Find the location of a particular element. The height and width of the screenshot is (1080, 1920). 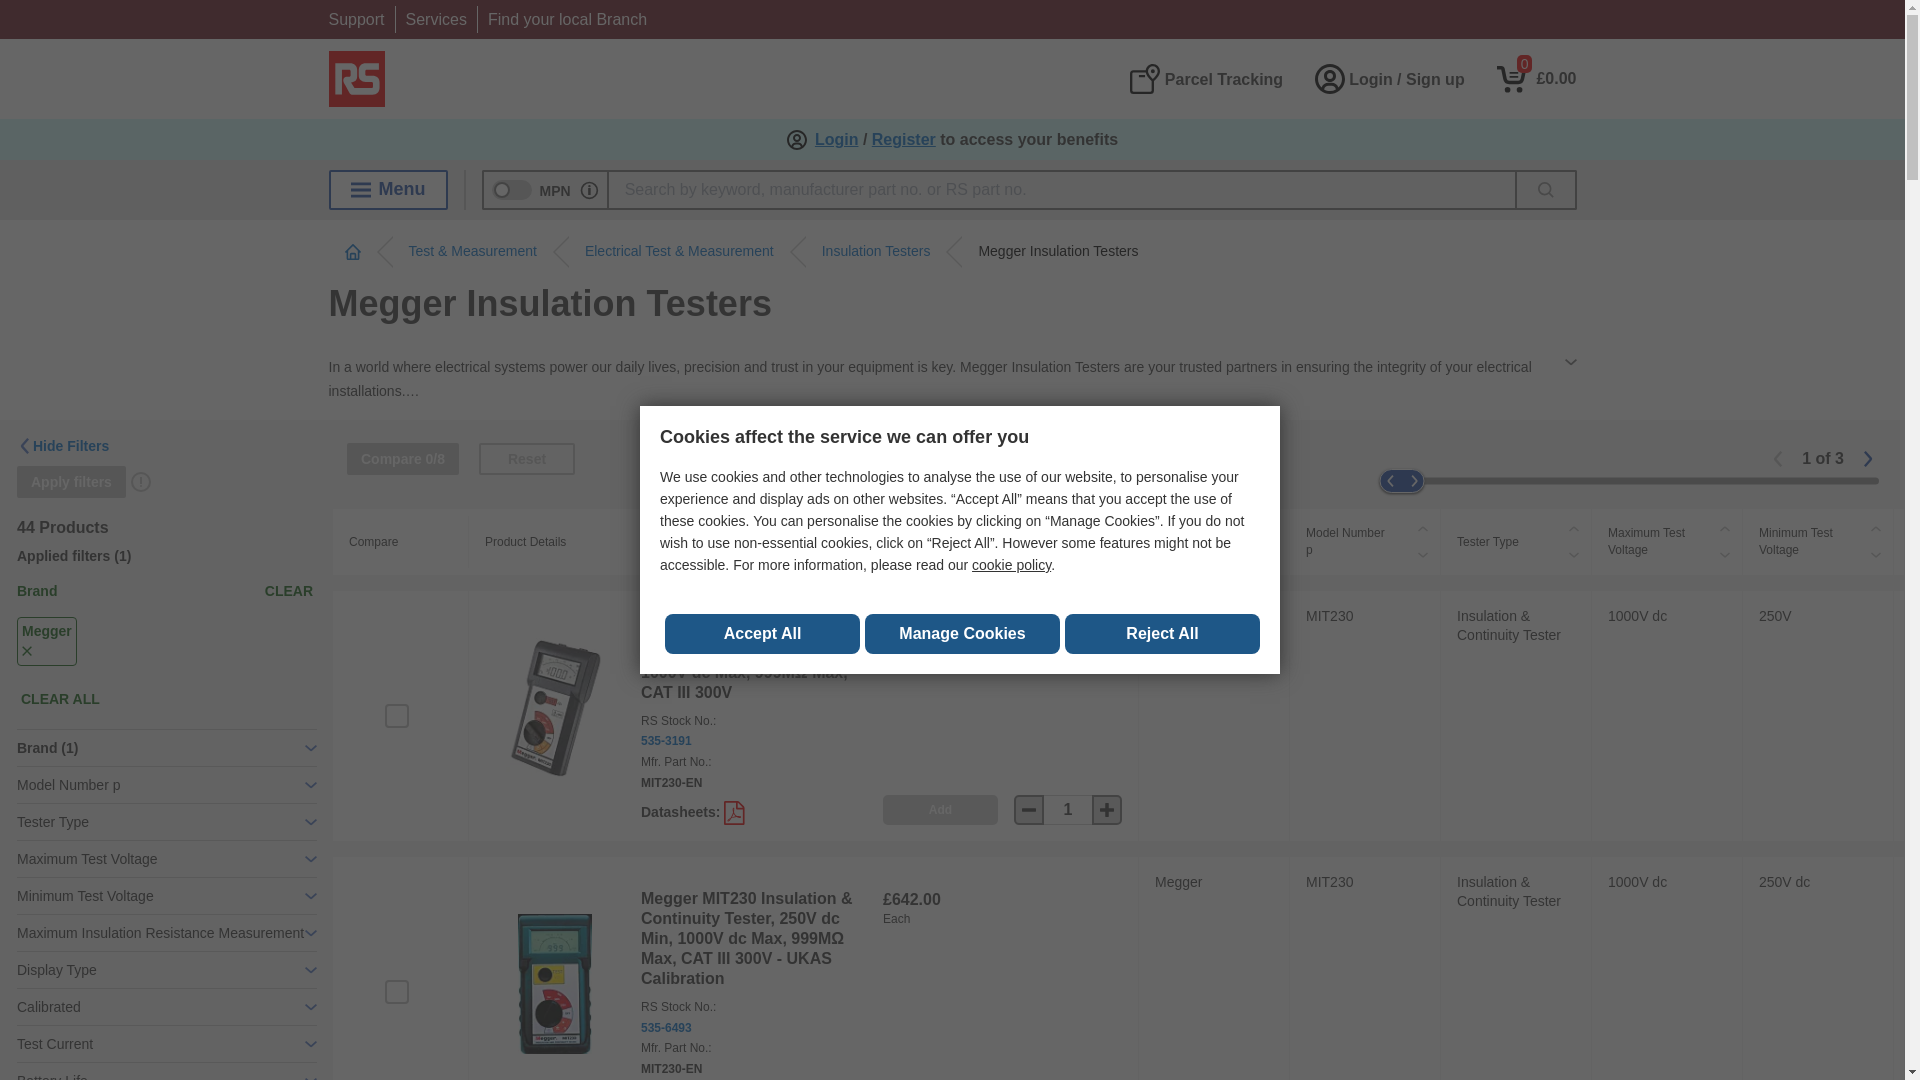

on is located at coordinates (396, 716).